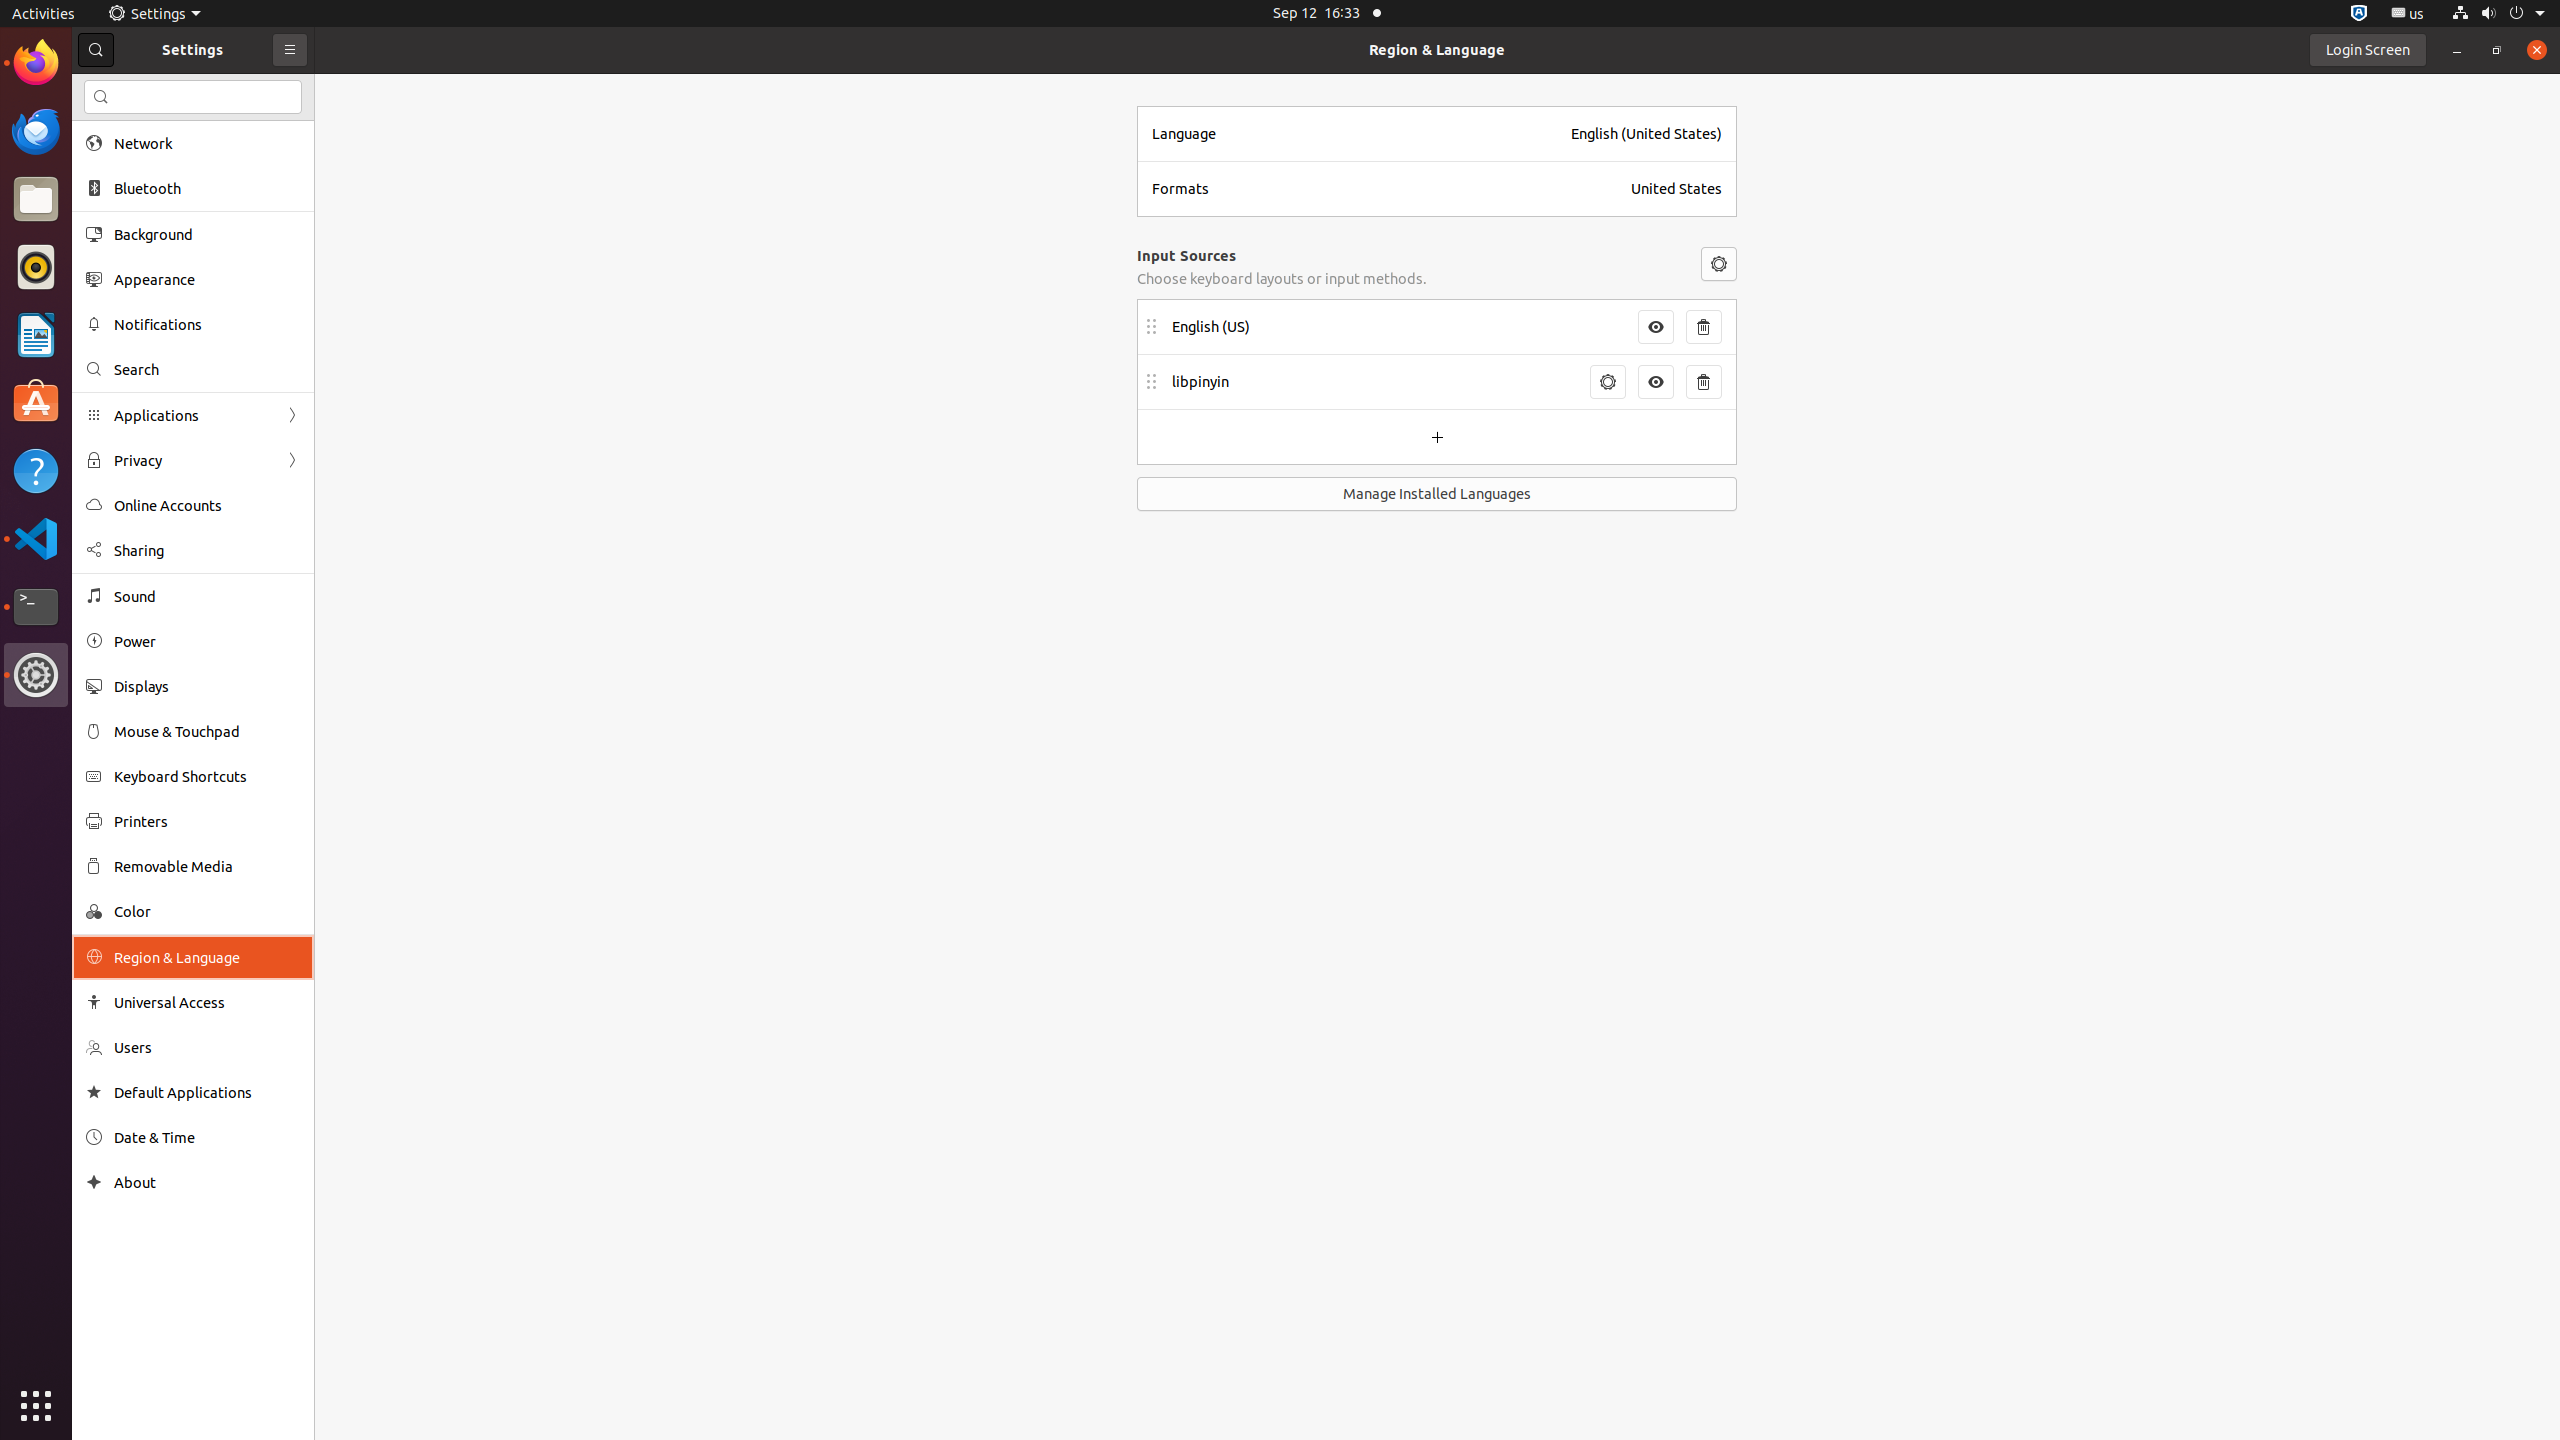 The image size is (2560, 1440). What do you see at coordinates (1282, 278) in the screenshot?
I see `Choose keyboard layouts or input methods.` at bounding box center [1282, 278].